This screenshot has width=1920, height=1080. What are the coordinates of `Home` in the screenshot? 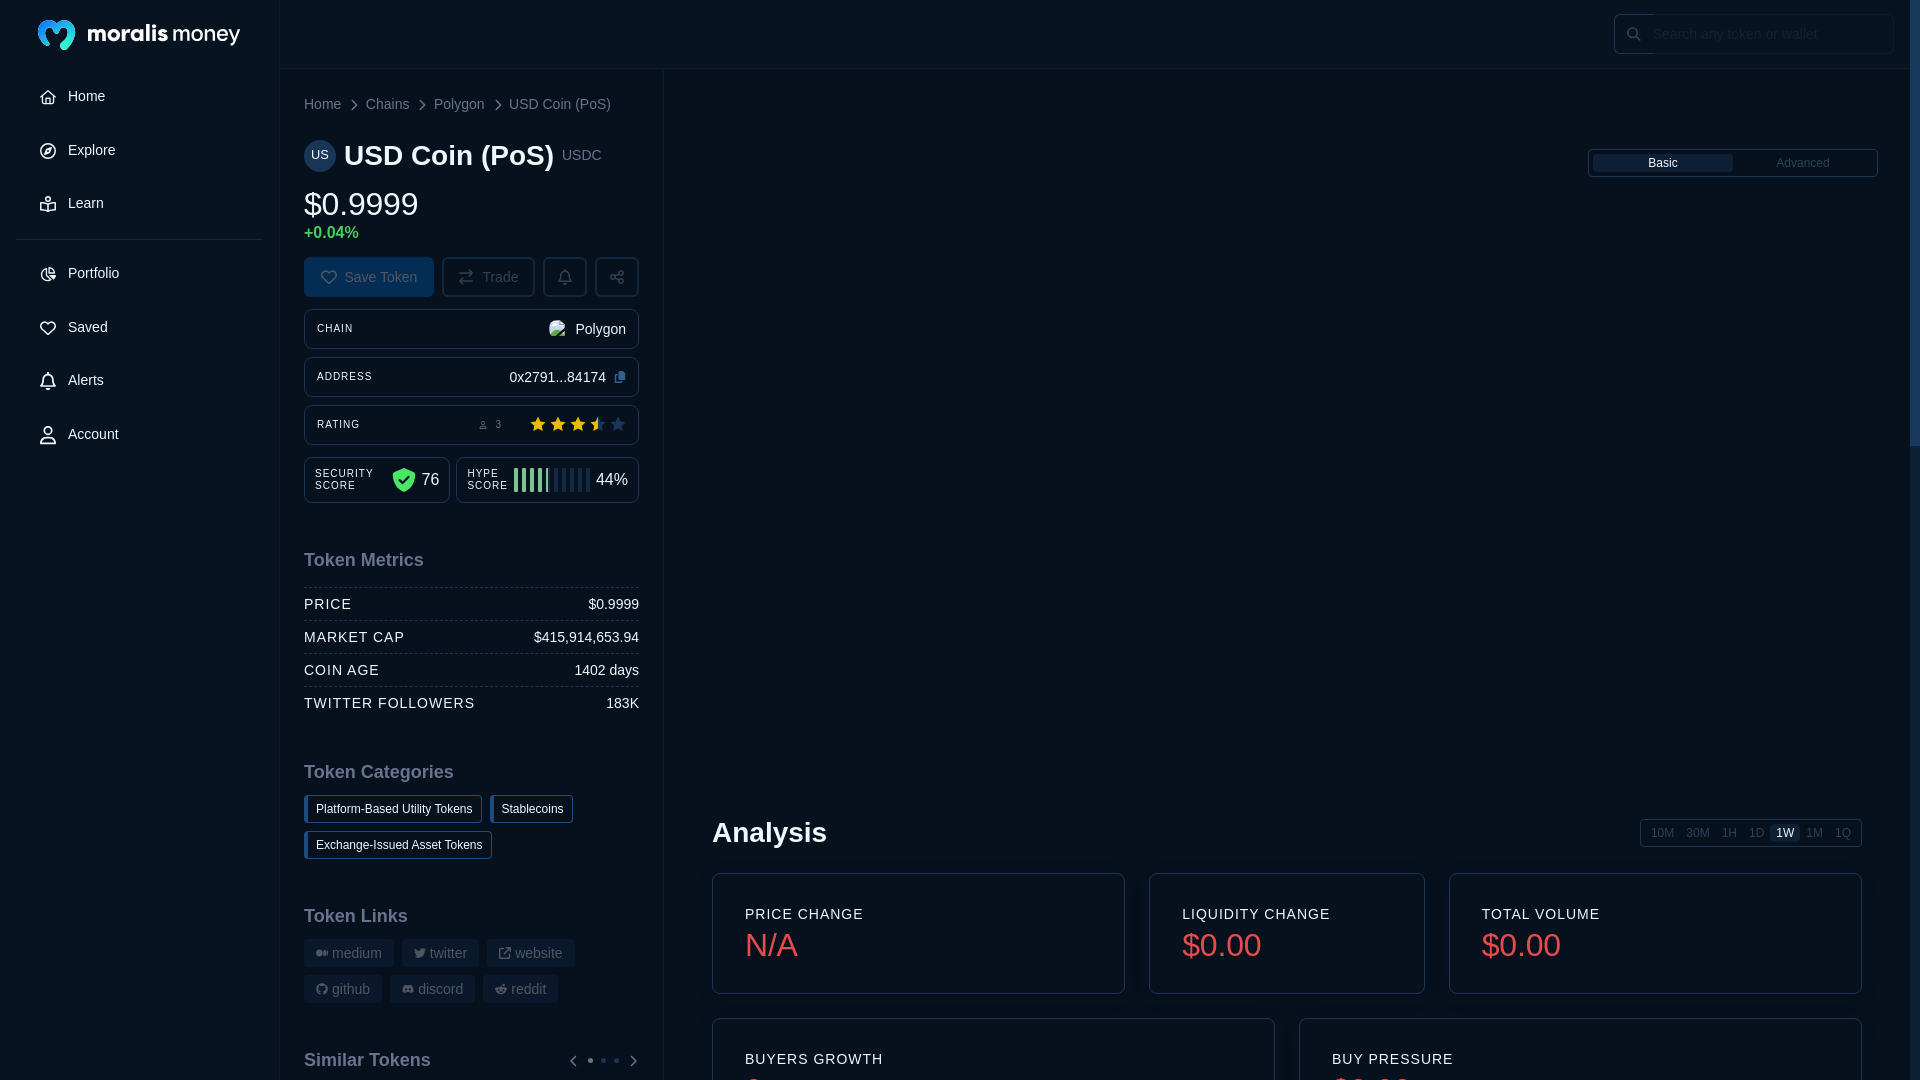 It's located at (322, 104).